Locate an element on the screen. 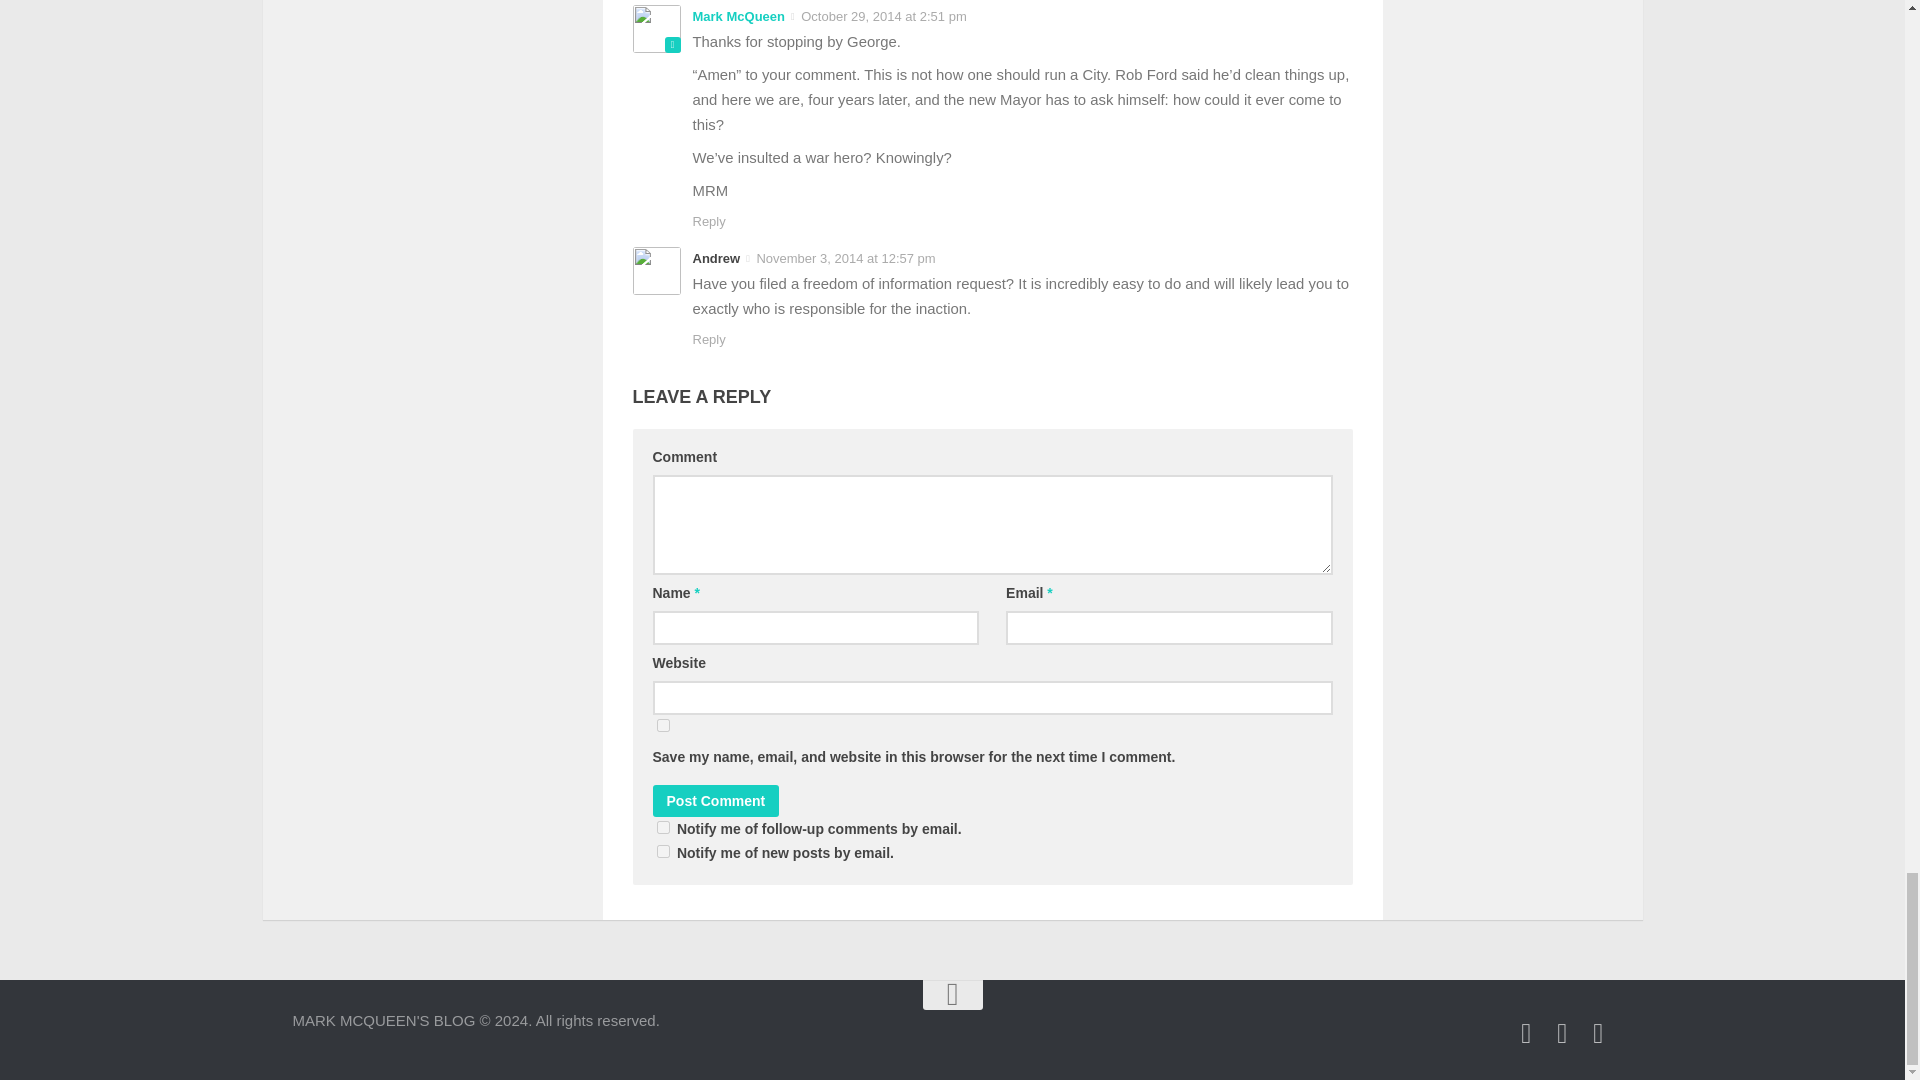 Image resolution: width=1920 pixels, height=1080 pixels. Post Comment is located at coordinates (716, 800).